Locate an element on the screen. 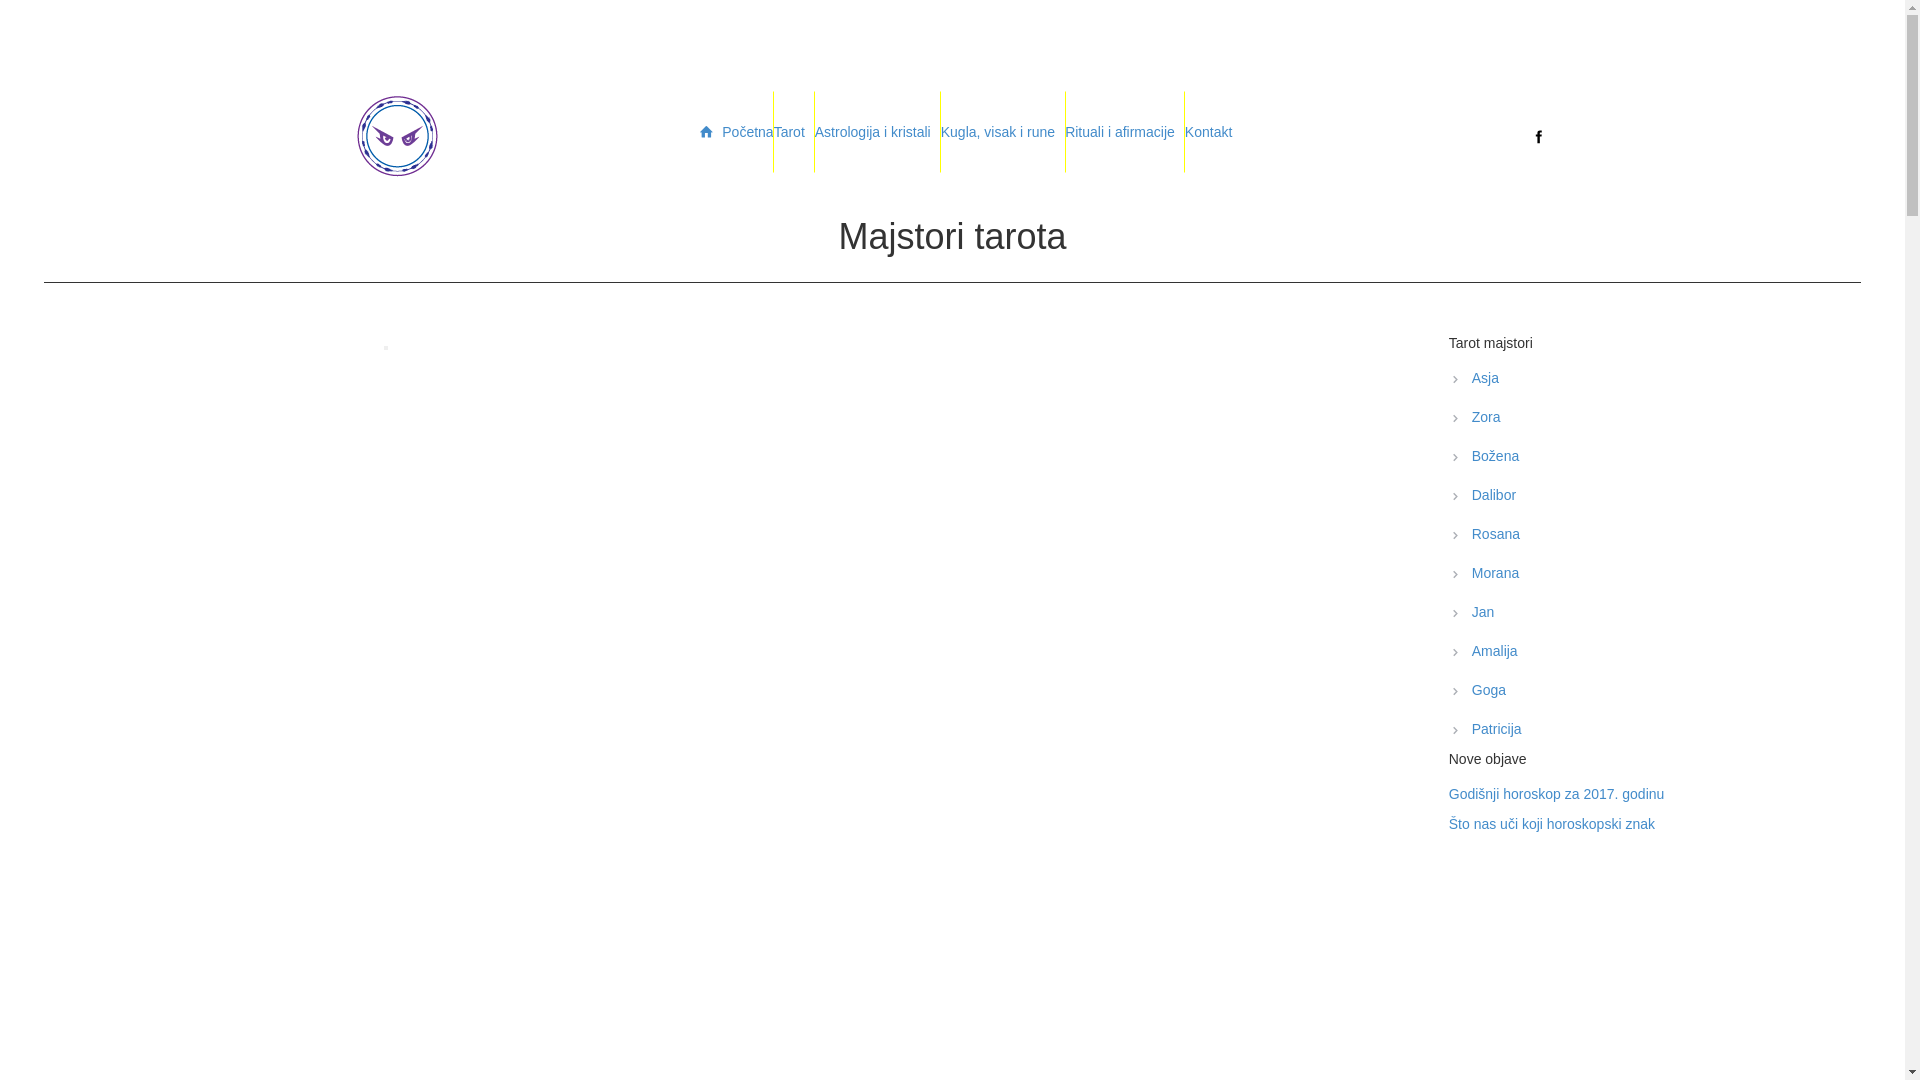 This screenshot has width=1920, height=1080. Morana is located at coordinates (1642, 573).